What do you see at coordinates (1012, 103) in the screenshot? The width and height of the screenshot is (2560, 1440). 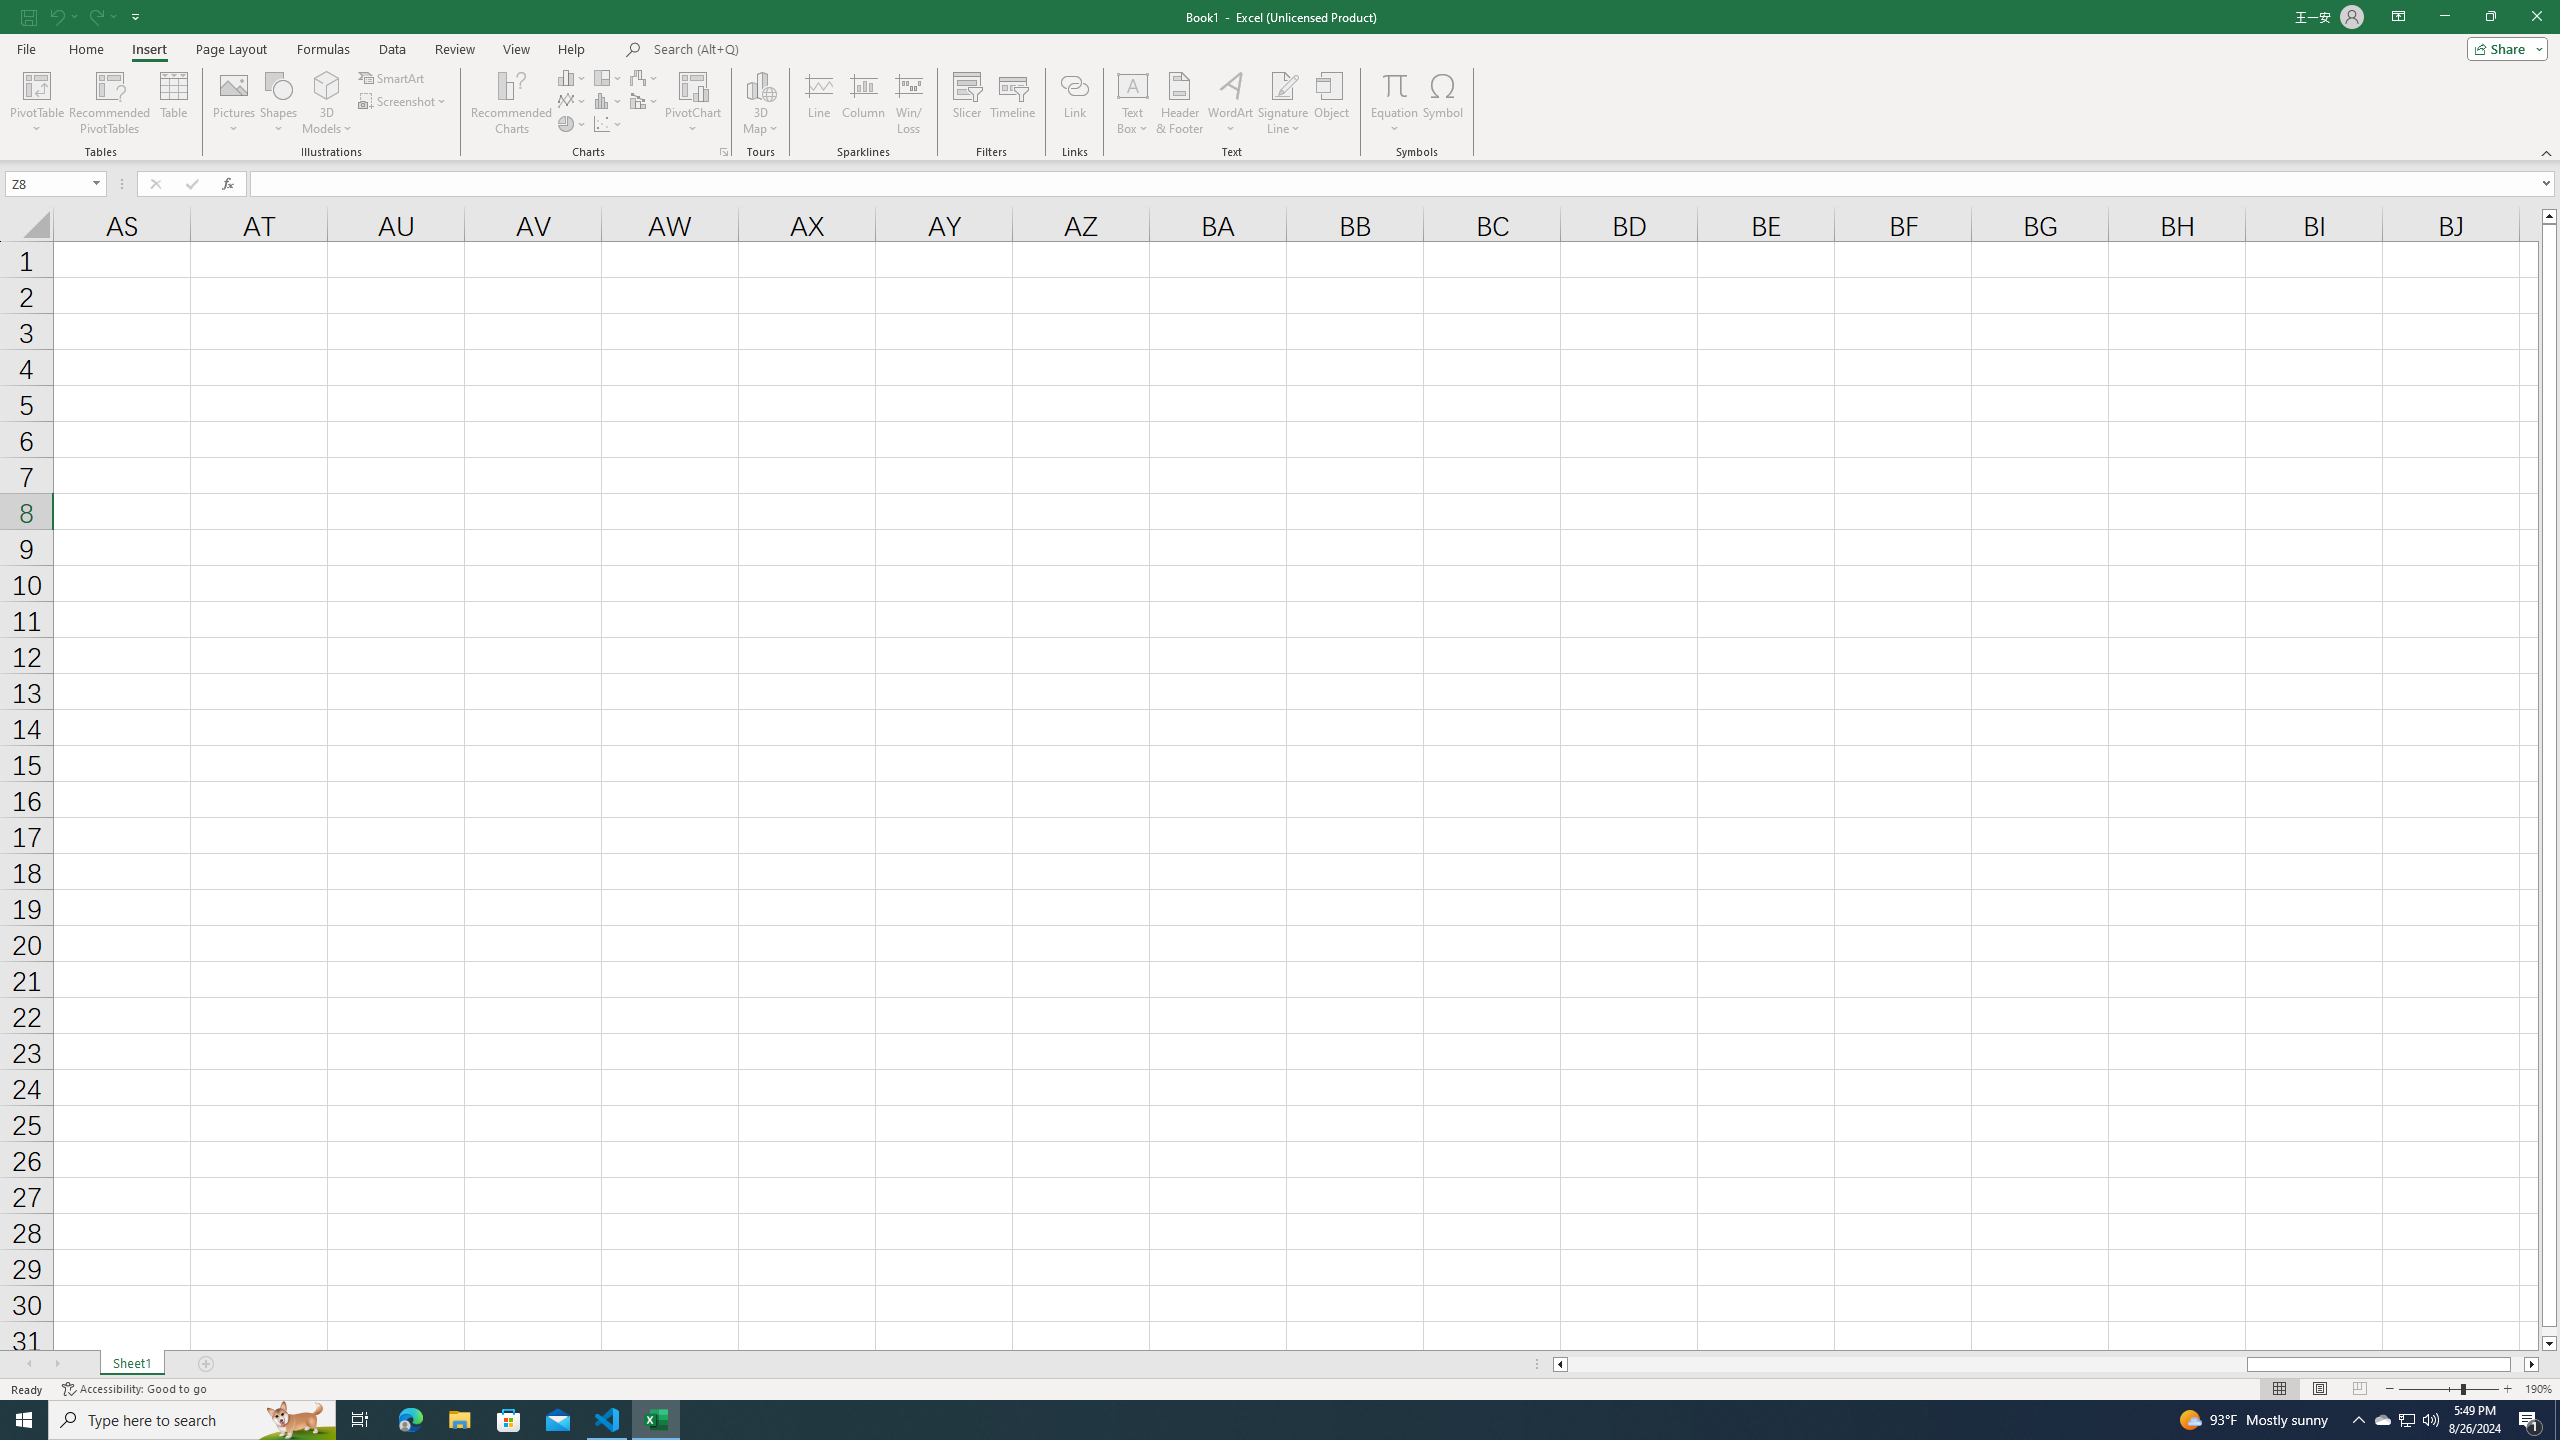 I see `Timeline` at bounding box center [1012, 103].